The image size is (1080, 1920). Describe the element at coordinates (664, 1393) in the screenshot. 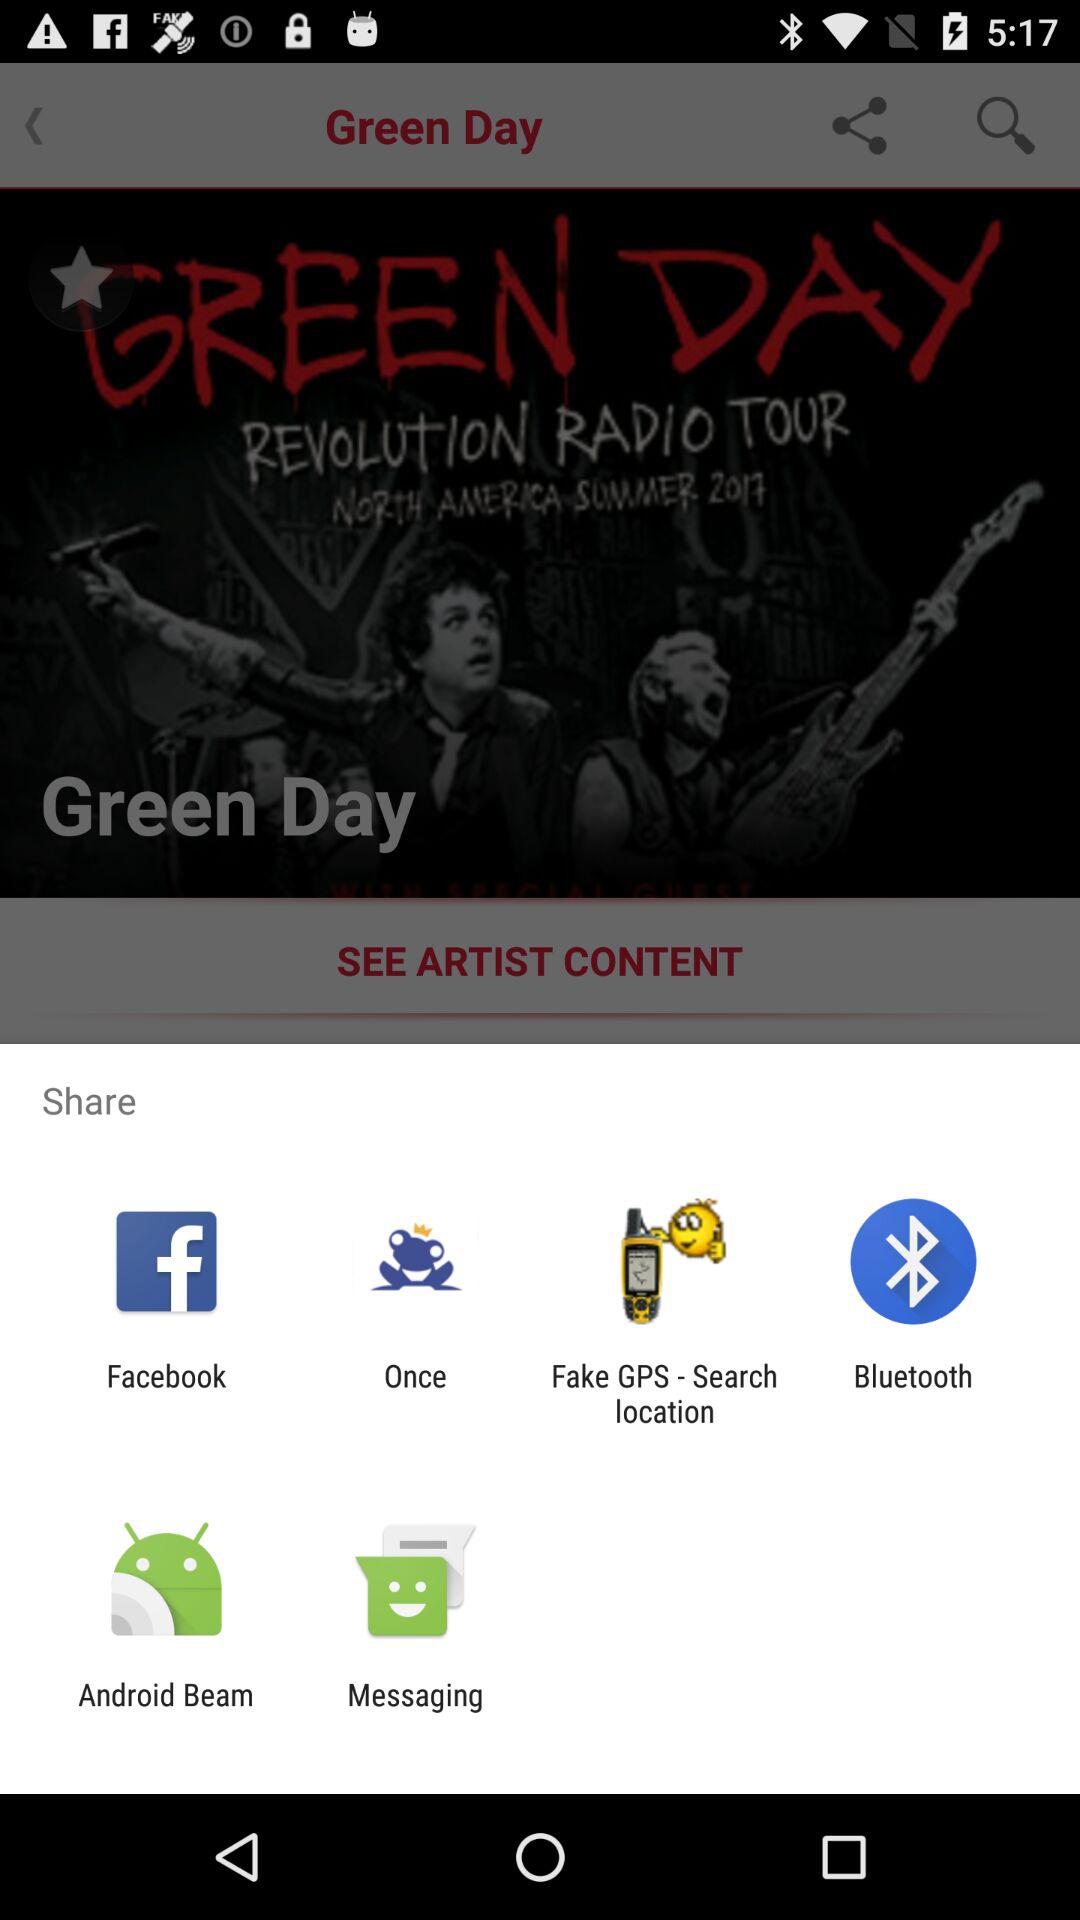

I see `select app next to the bluetooth icon` at that location.